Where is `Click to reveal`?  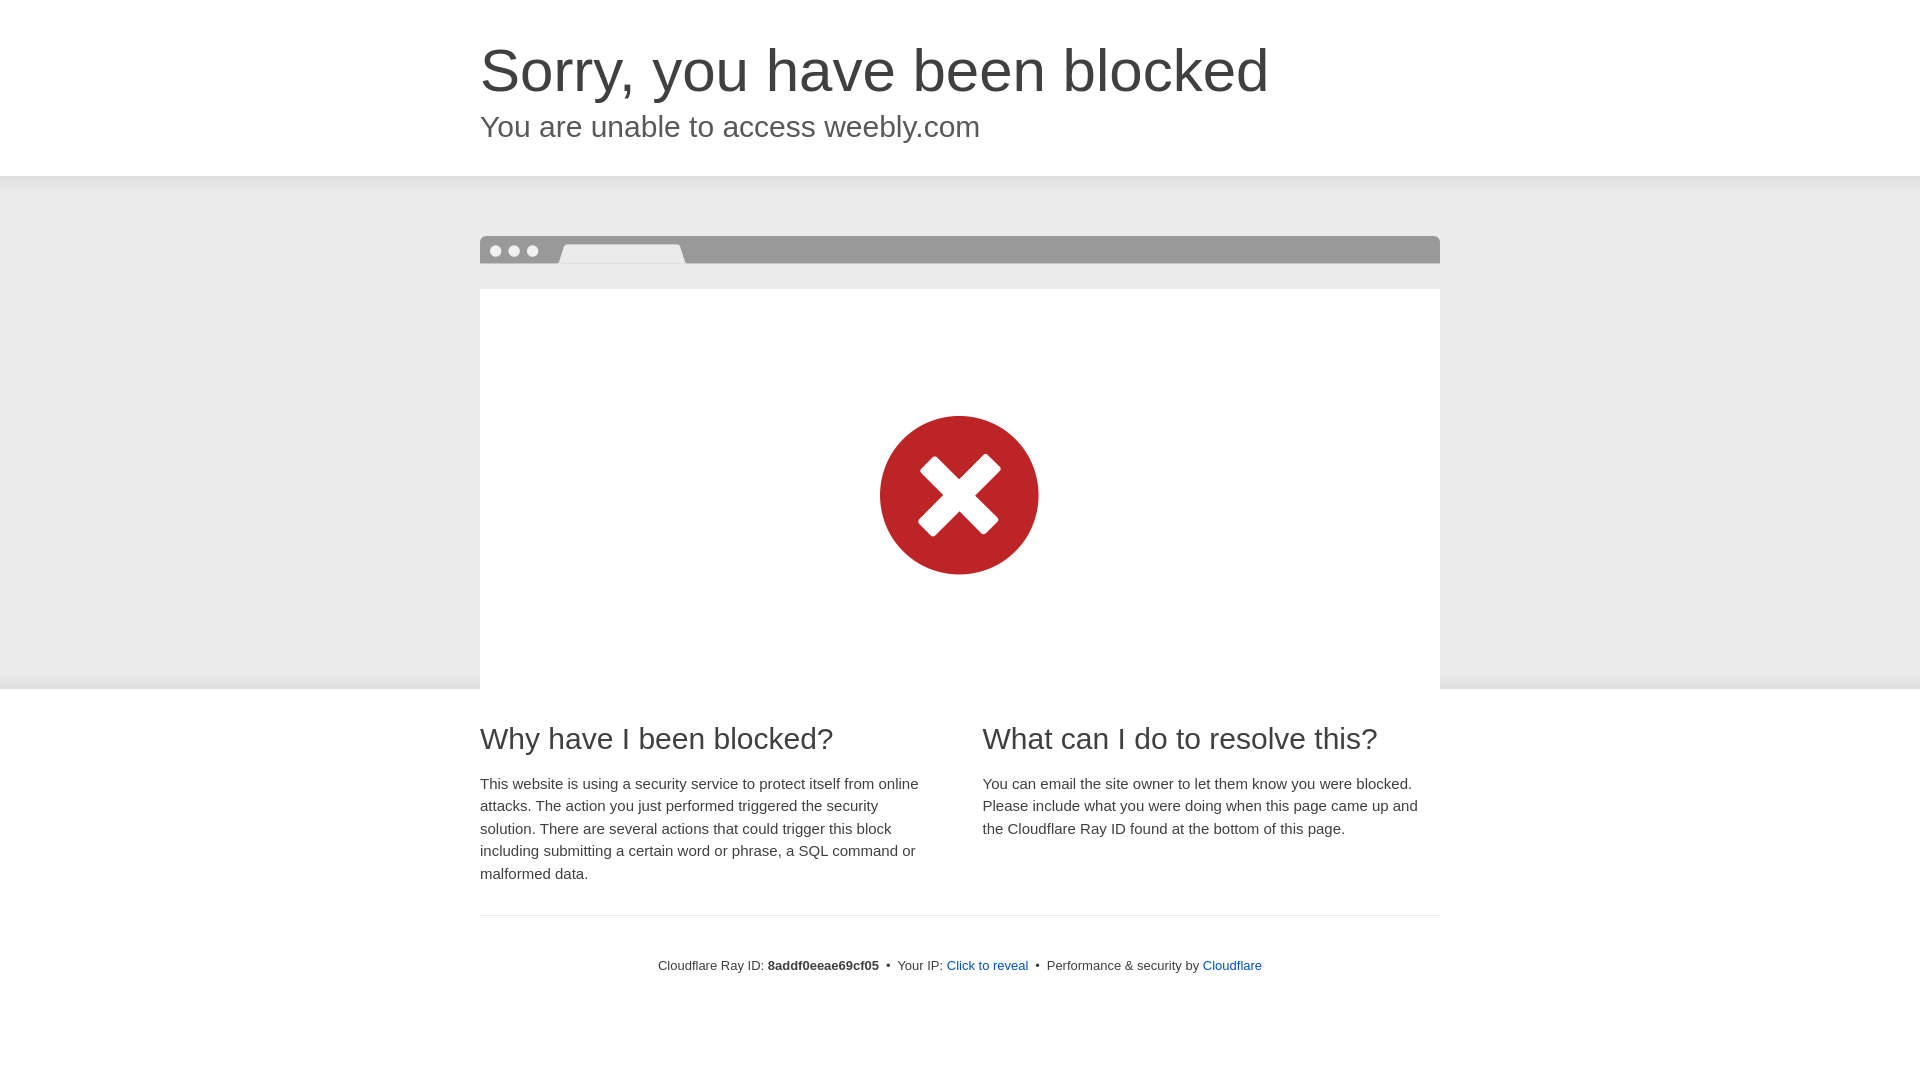 Click to reveal is located at coordinates (988, 966).